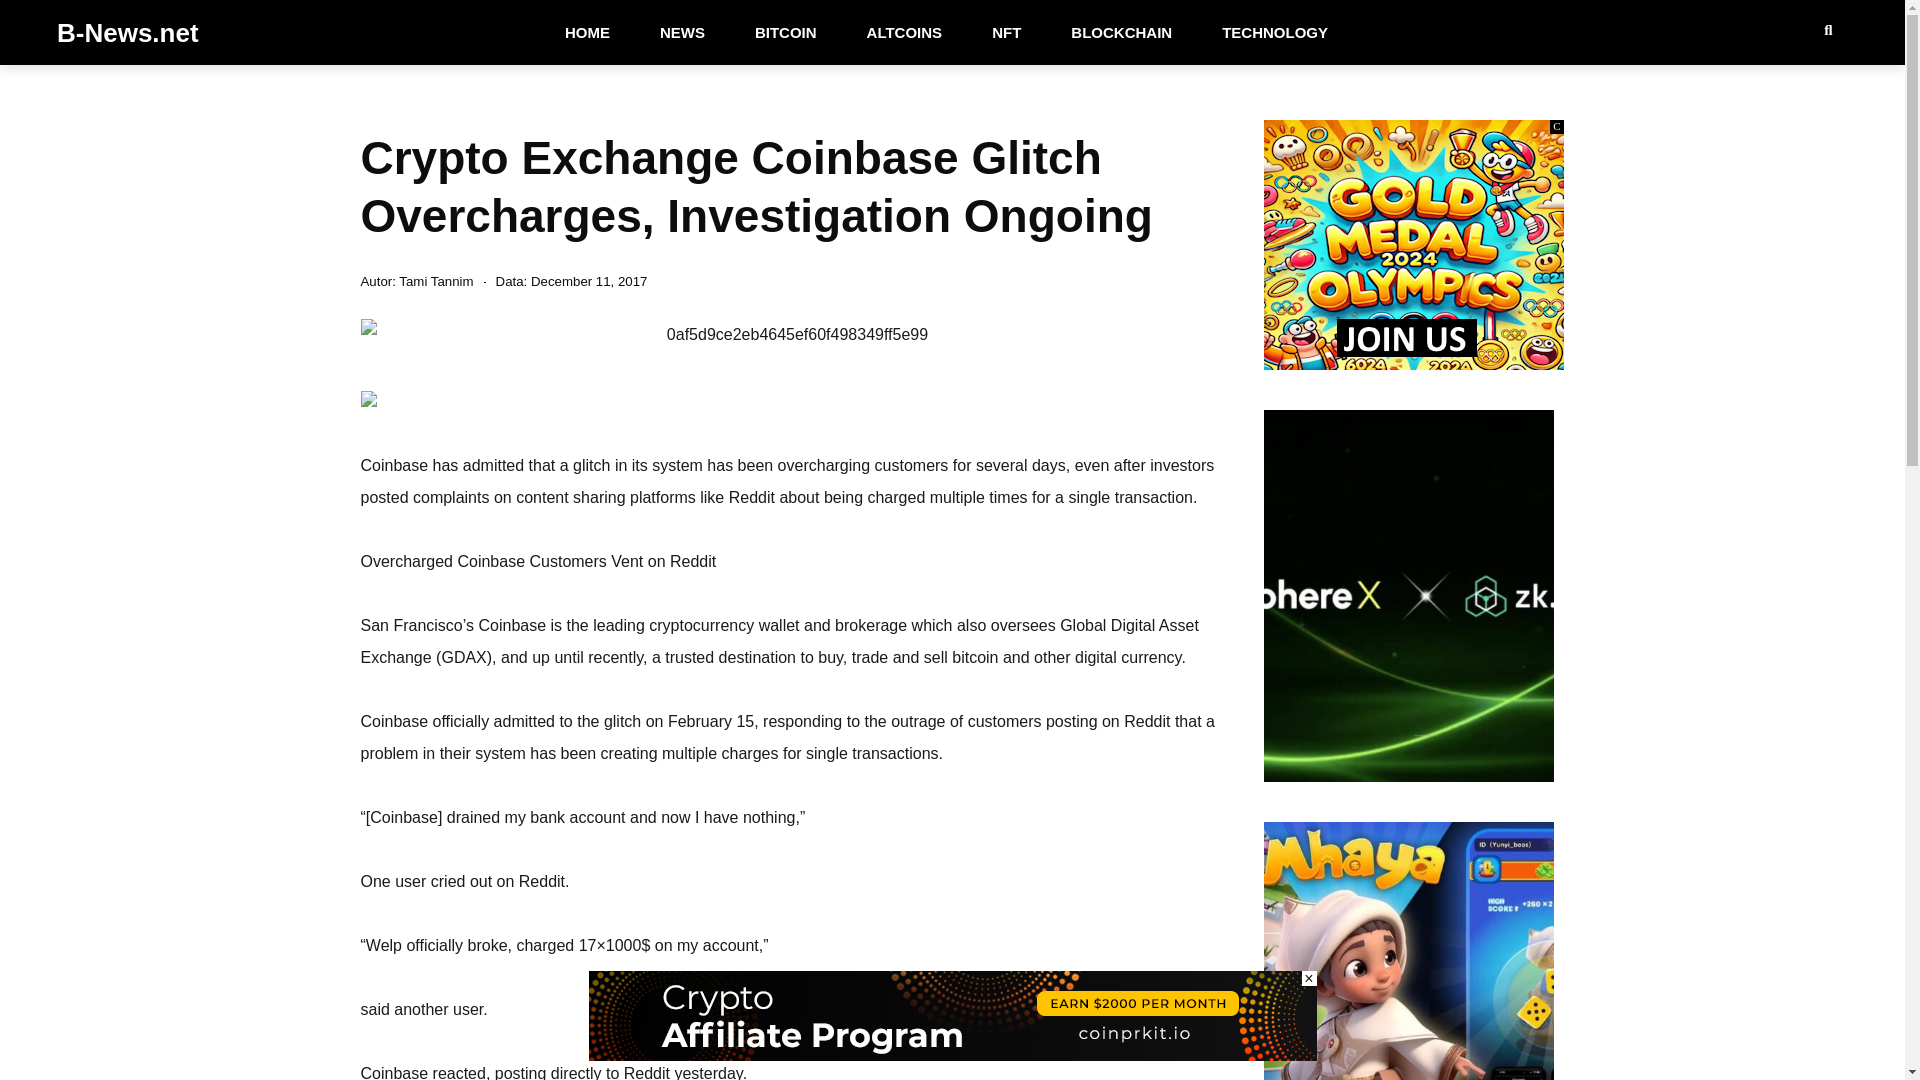 This screenshot has height=1080, width=1920. What do you see at coordinates (587, 32) in the screenshot?
I see `HOME` at bounding box center [587, 32].